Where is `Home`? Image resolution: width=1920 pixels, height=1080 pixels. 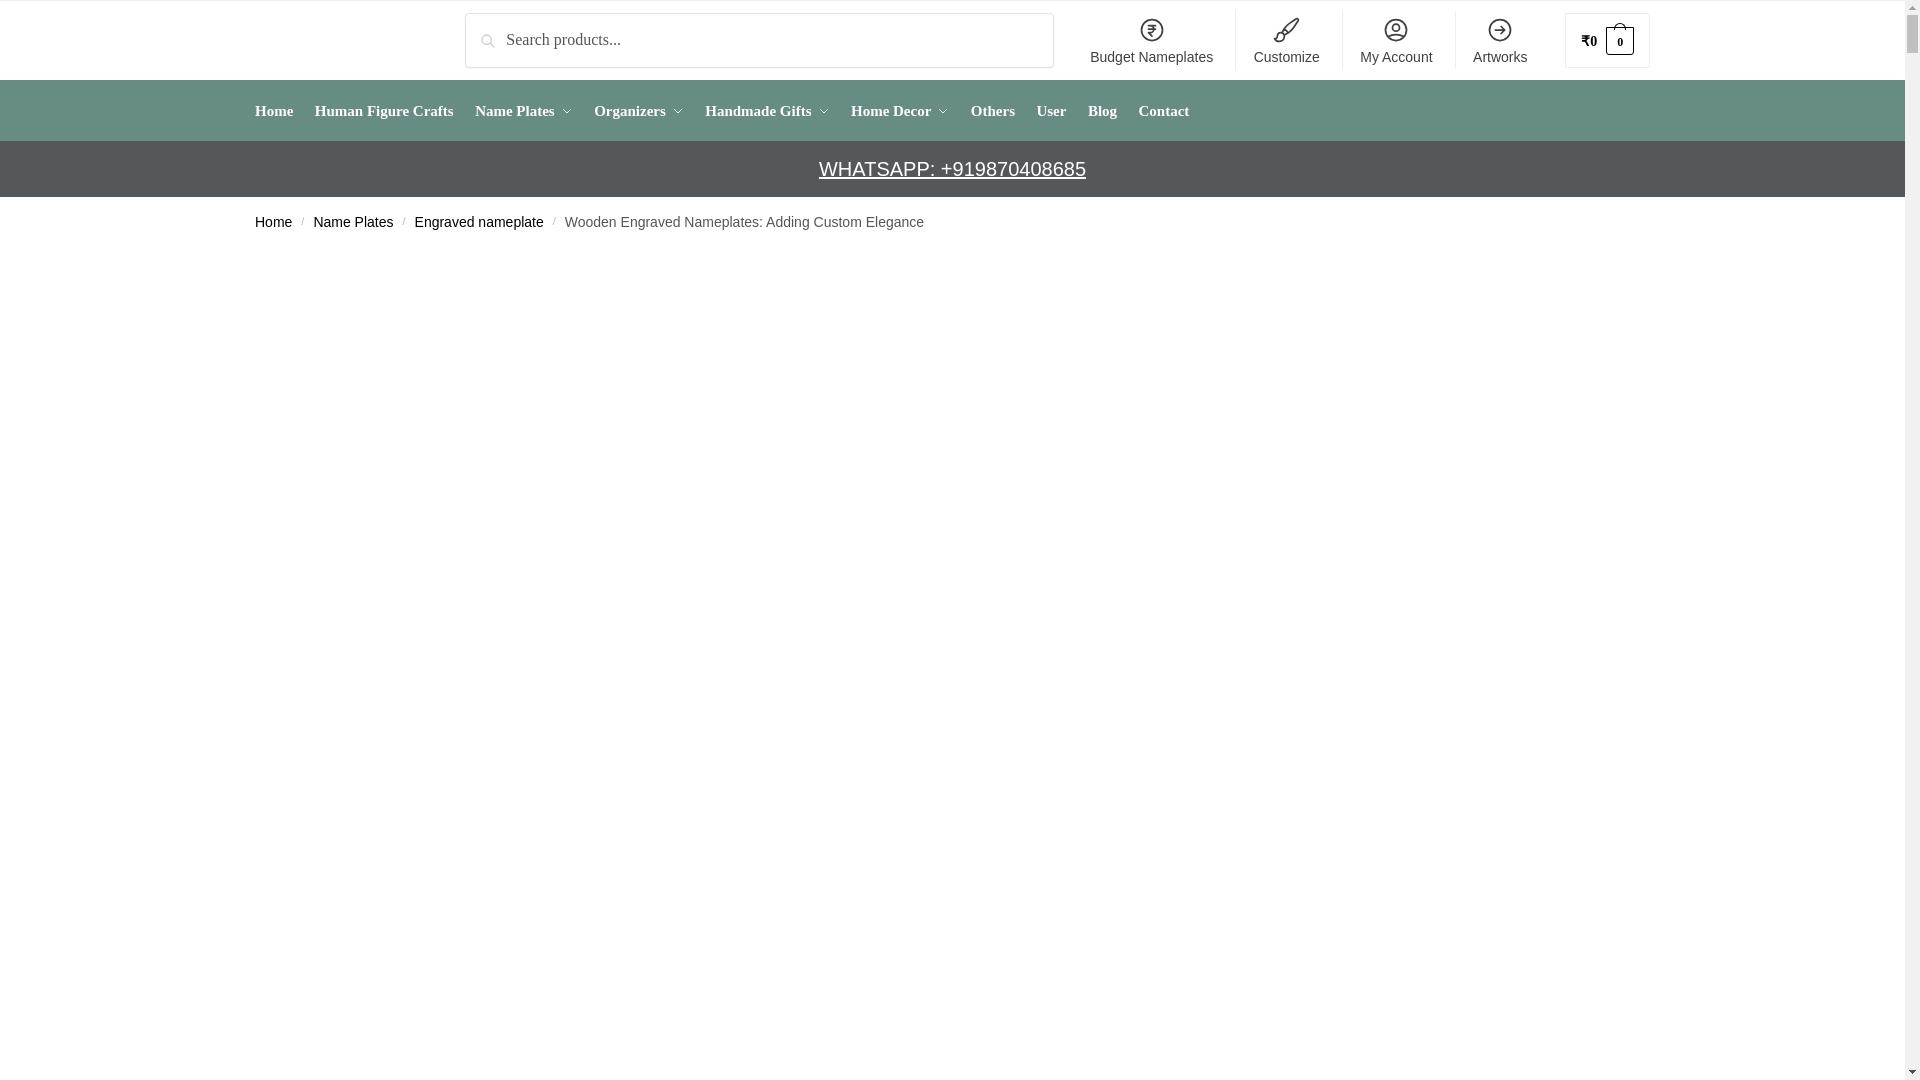 Home is located at coordinates (278, 111).